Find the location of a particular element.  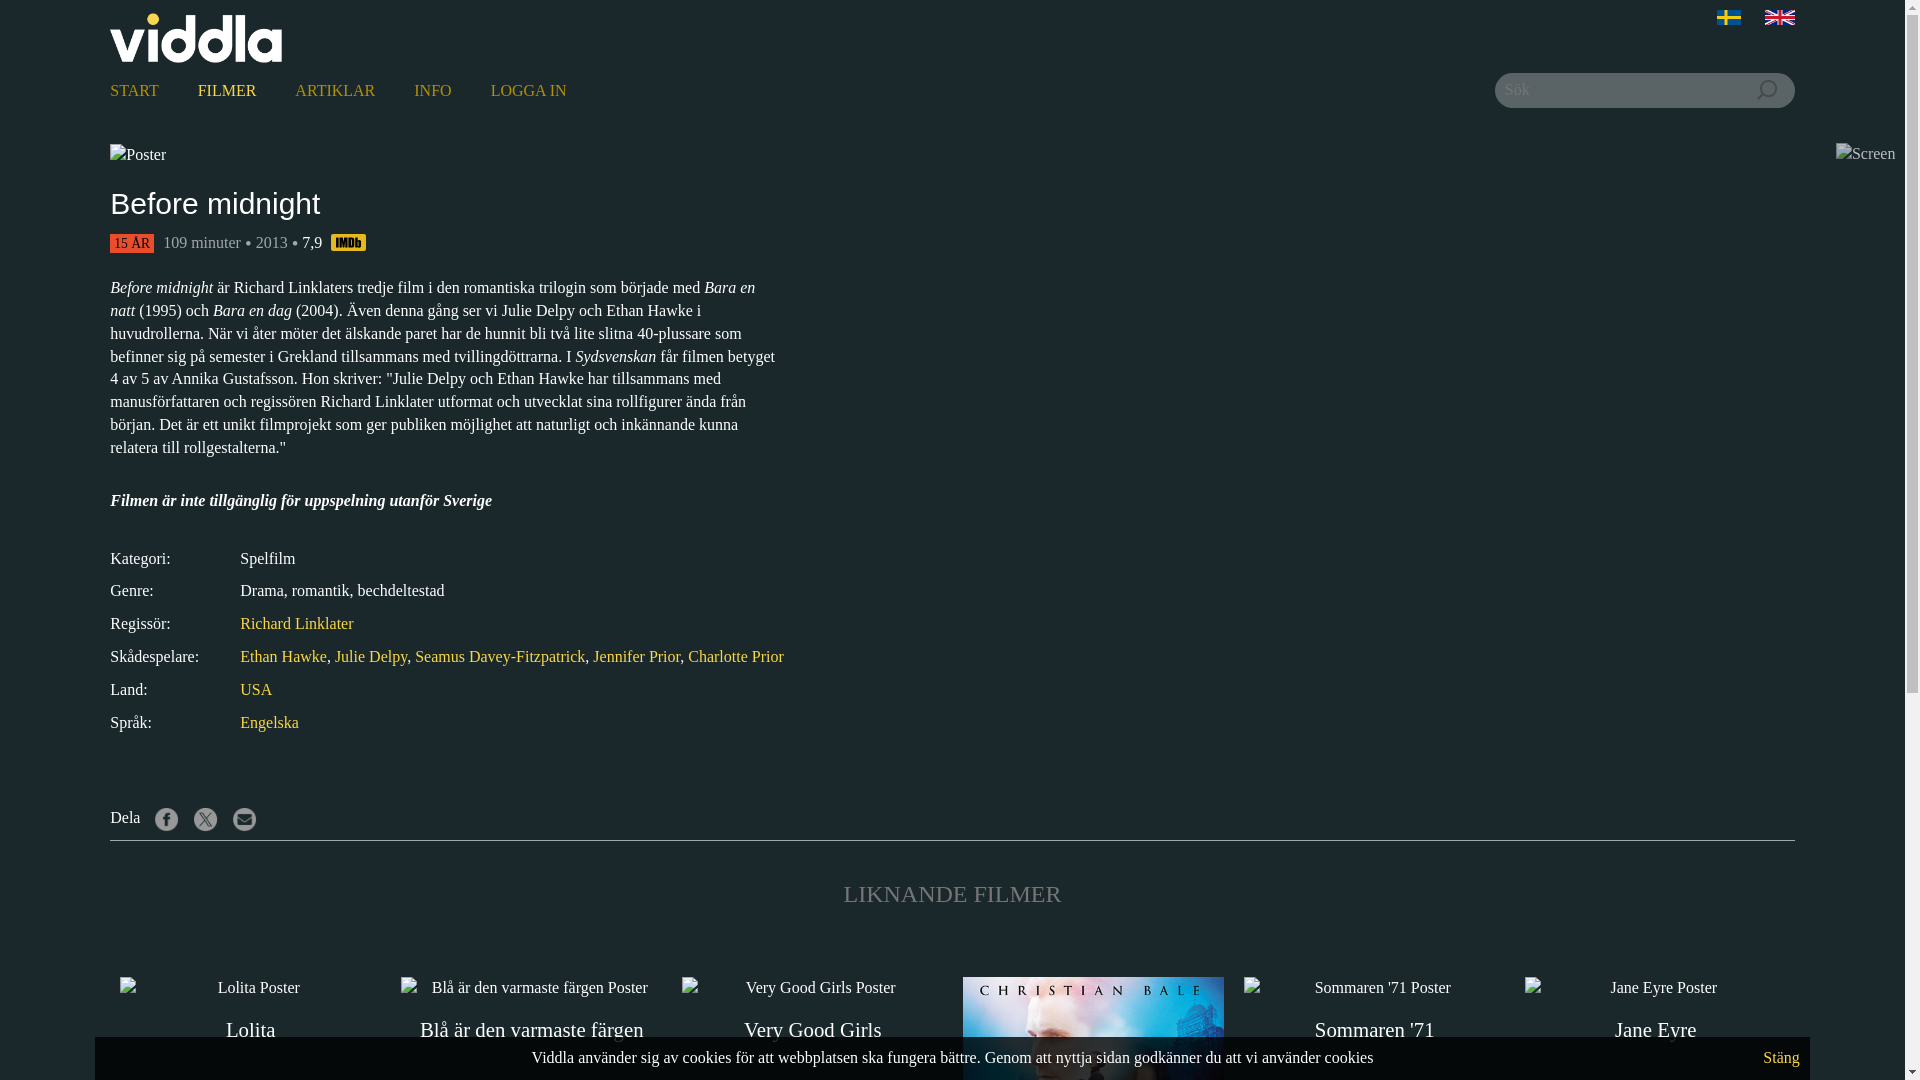

Engelska is located at coordinates (270, 722).